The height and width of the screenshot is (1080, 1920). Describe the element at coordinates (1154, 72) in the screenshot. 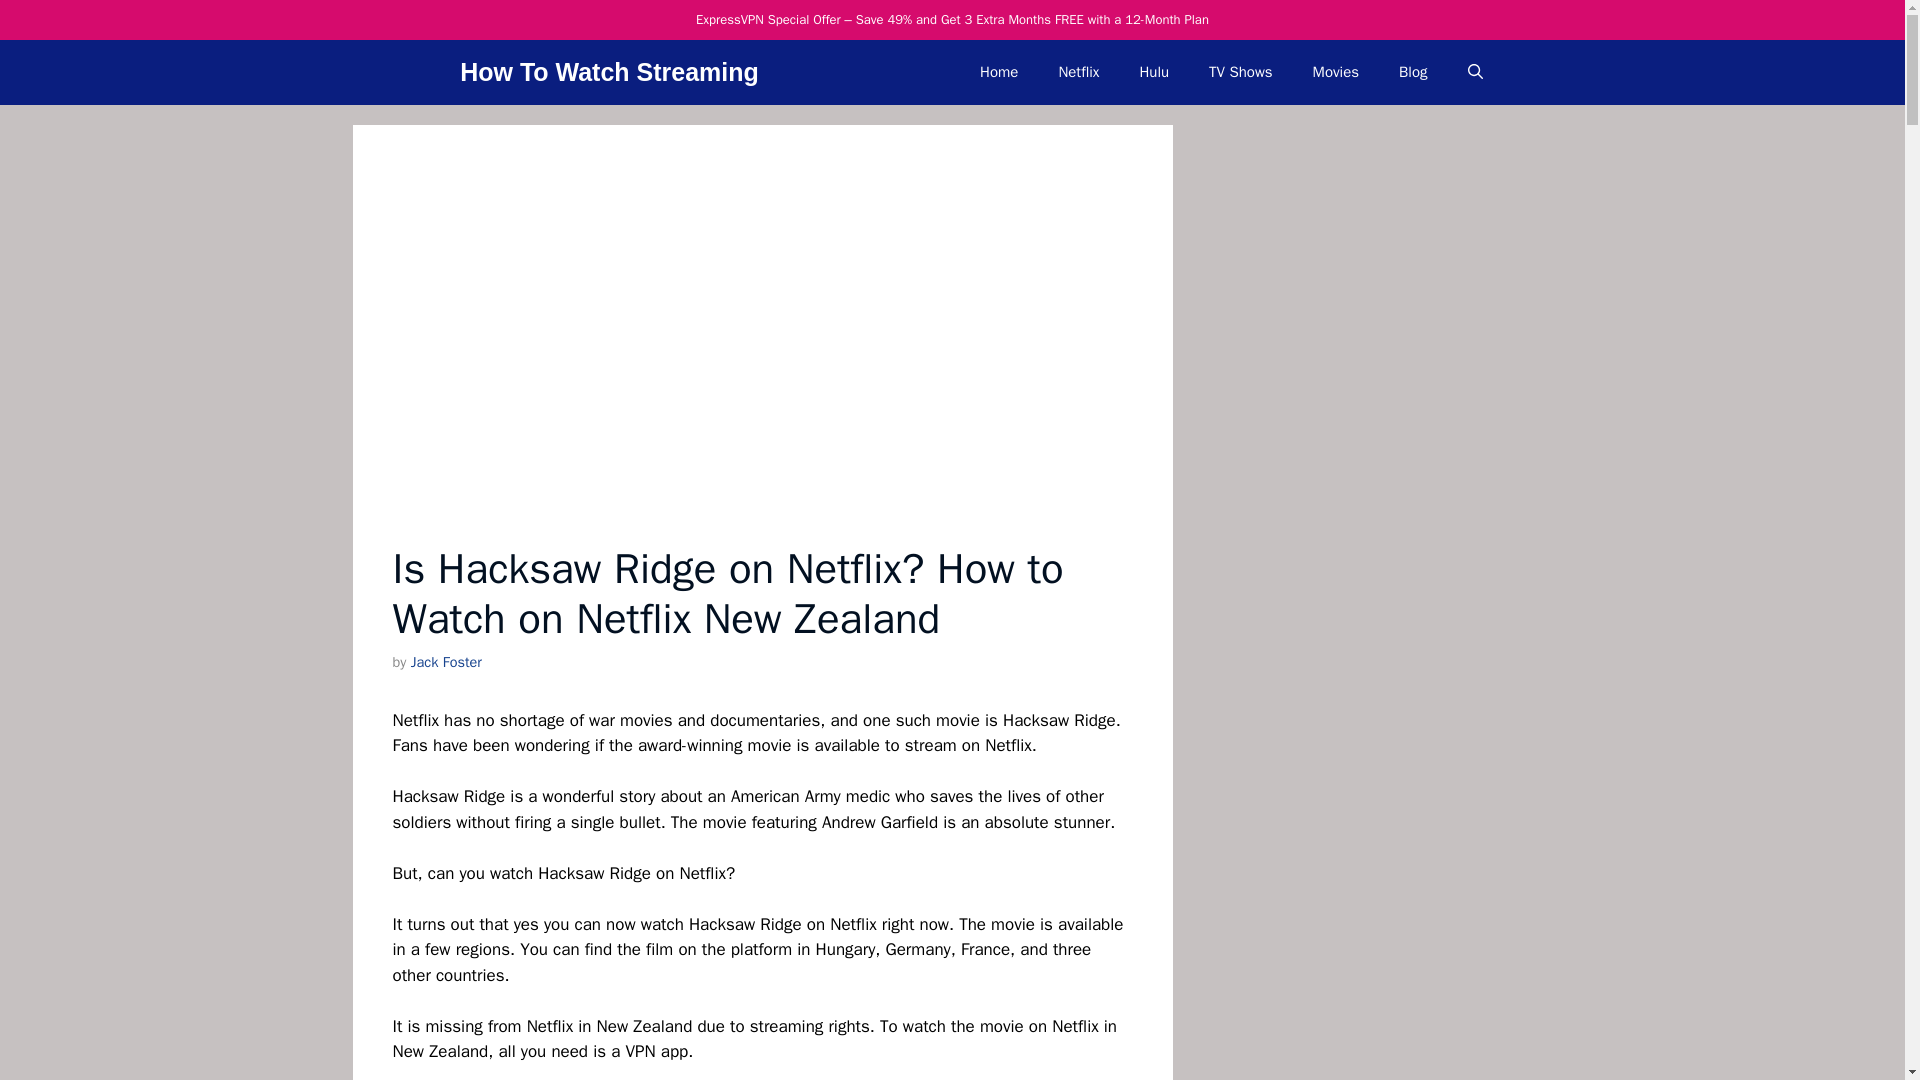

I see `Hulu` at that location.